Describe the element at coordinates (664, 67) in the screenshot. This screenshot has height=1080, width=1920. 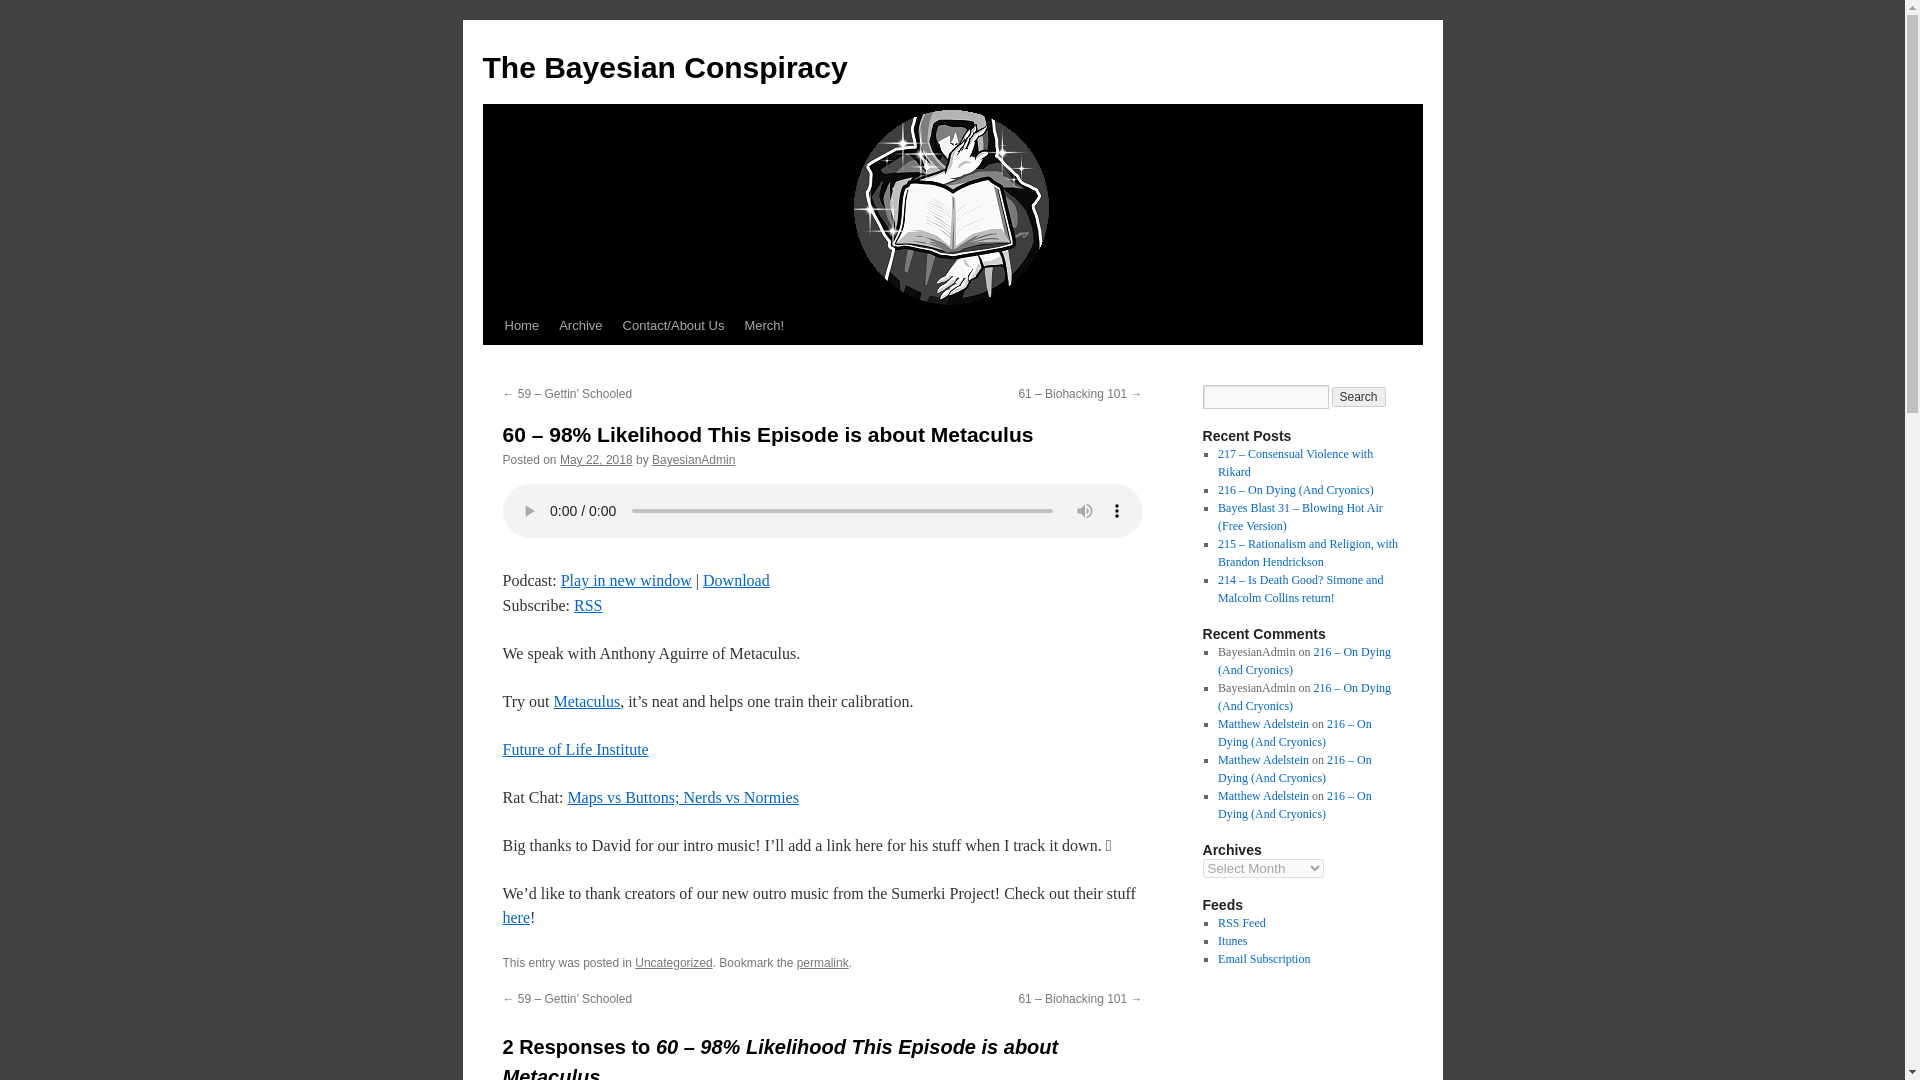
I see `The Bayesian Conspiracy` at that location.